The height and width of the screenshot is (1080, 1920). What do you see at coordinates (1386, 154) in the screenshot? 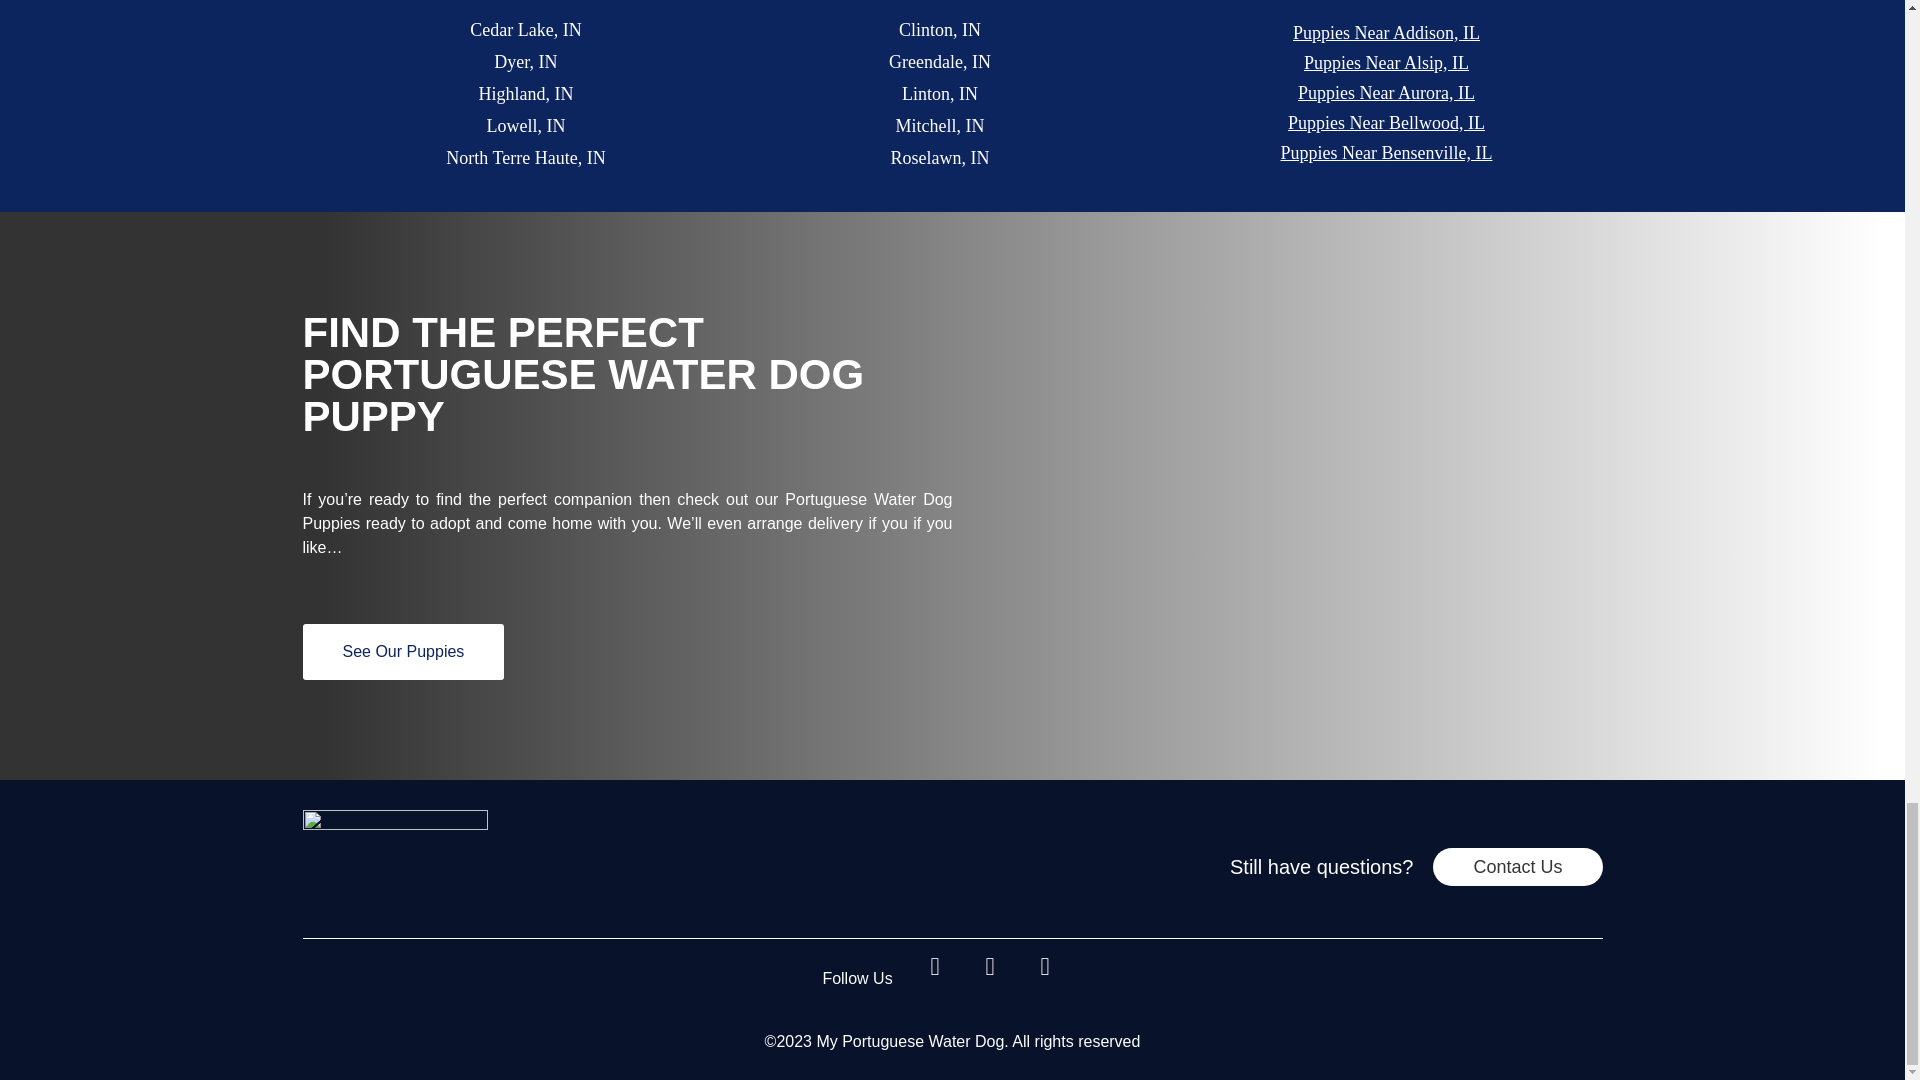
I see `Puppies Near Bensenville, IL` at bounding box center [1386, 154].